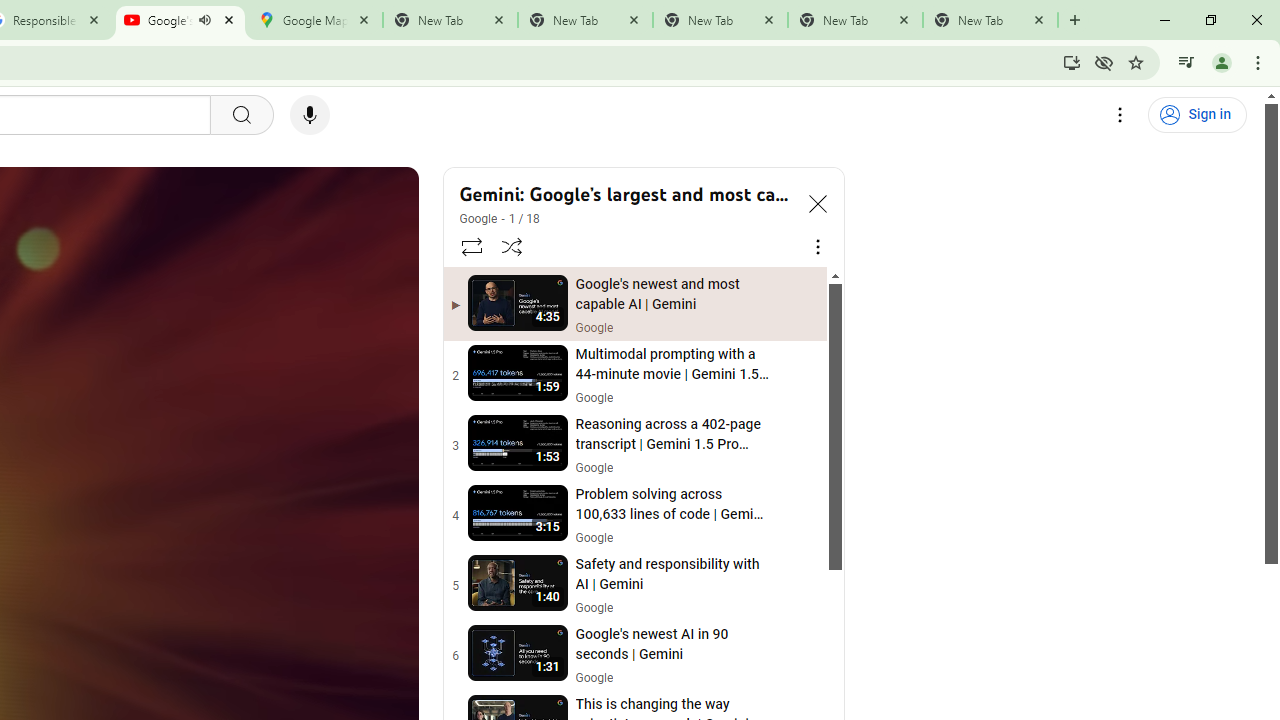 The image size is (1280, 720). Describe the element at coordinates (470, 246) in the screenshot. I see `Loop playlist` at that location.